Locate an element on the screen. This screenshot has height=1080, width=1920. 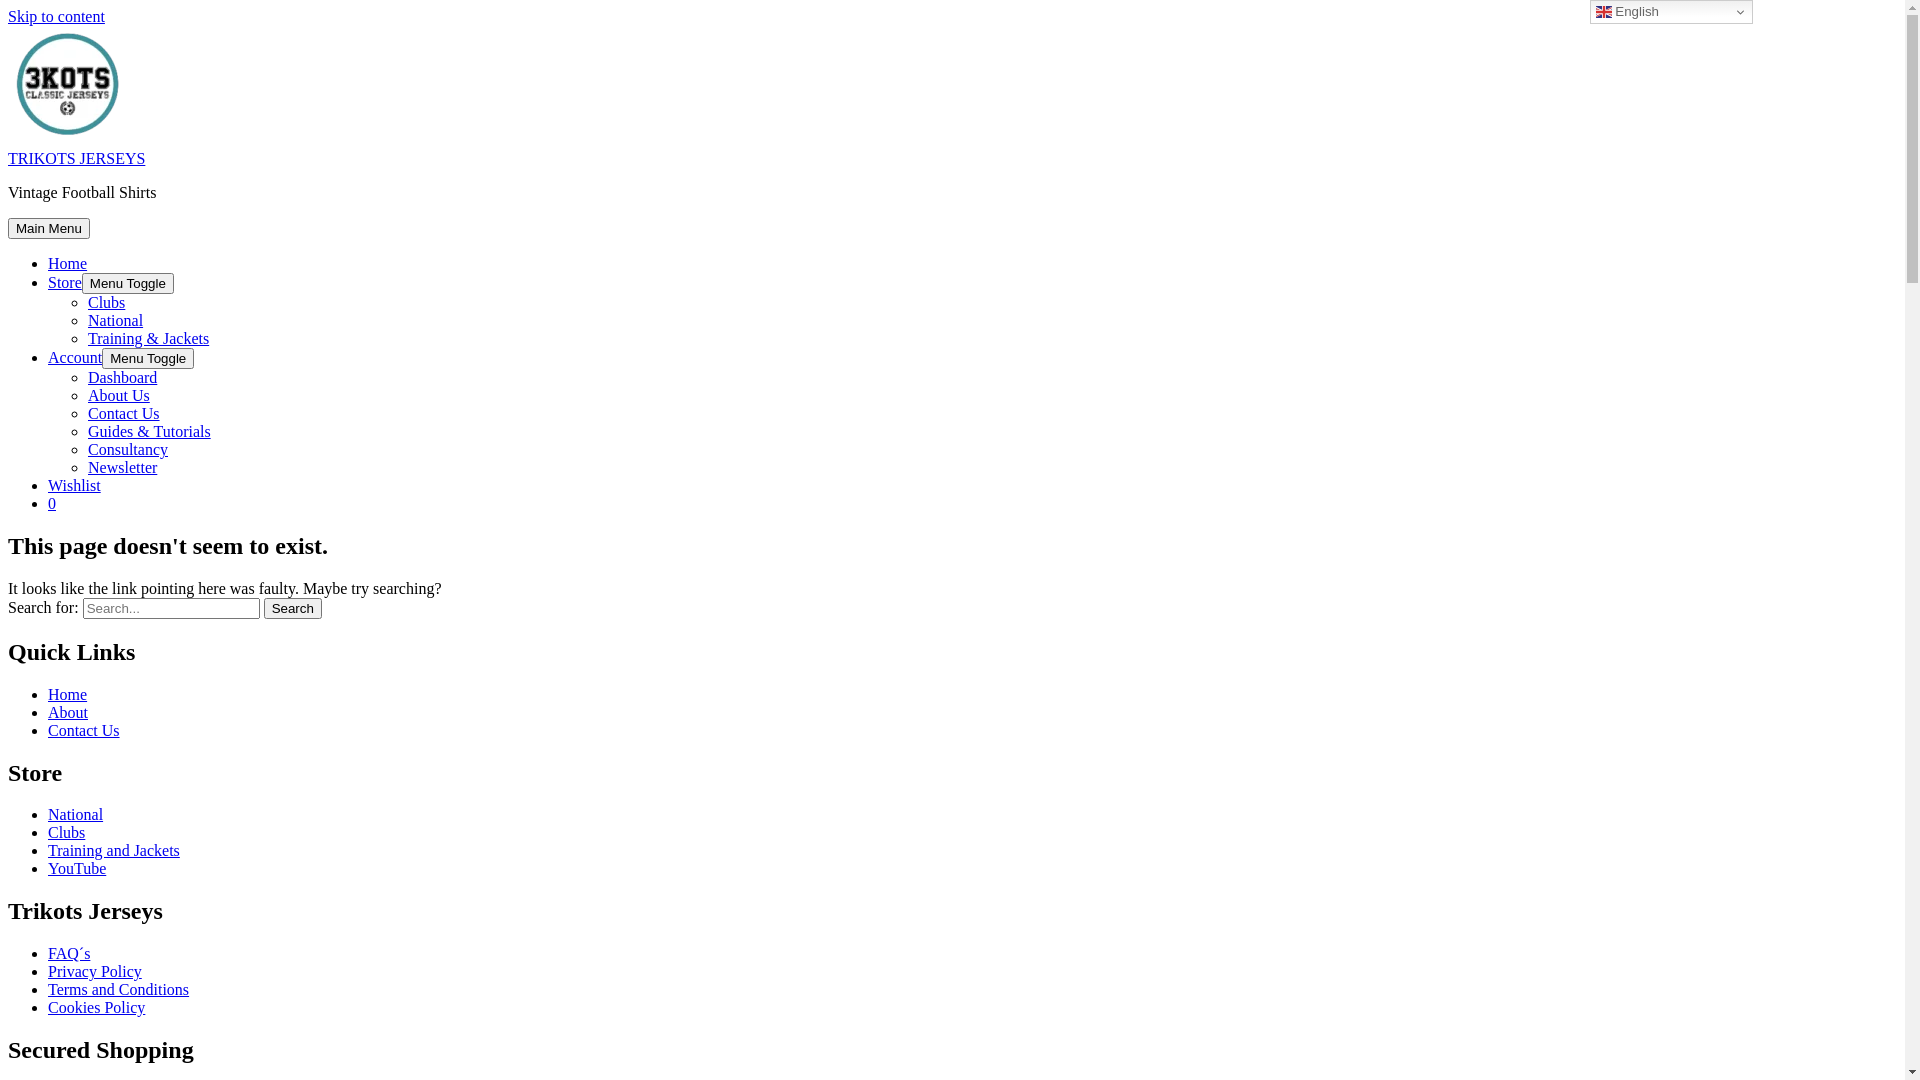
Skip to content is located at coordinates (56, 16).